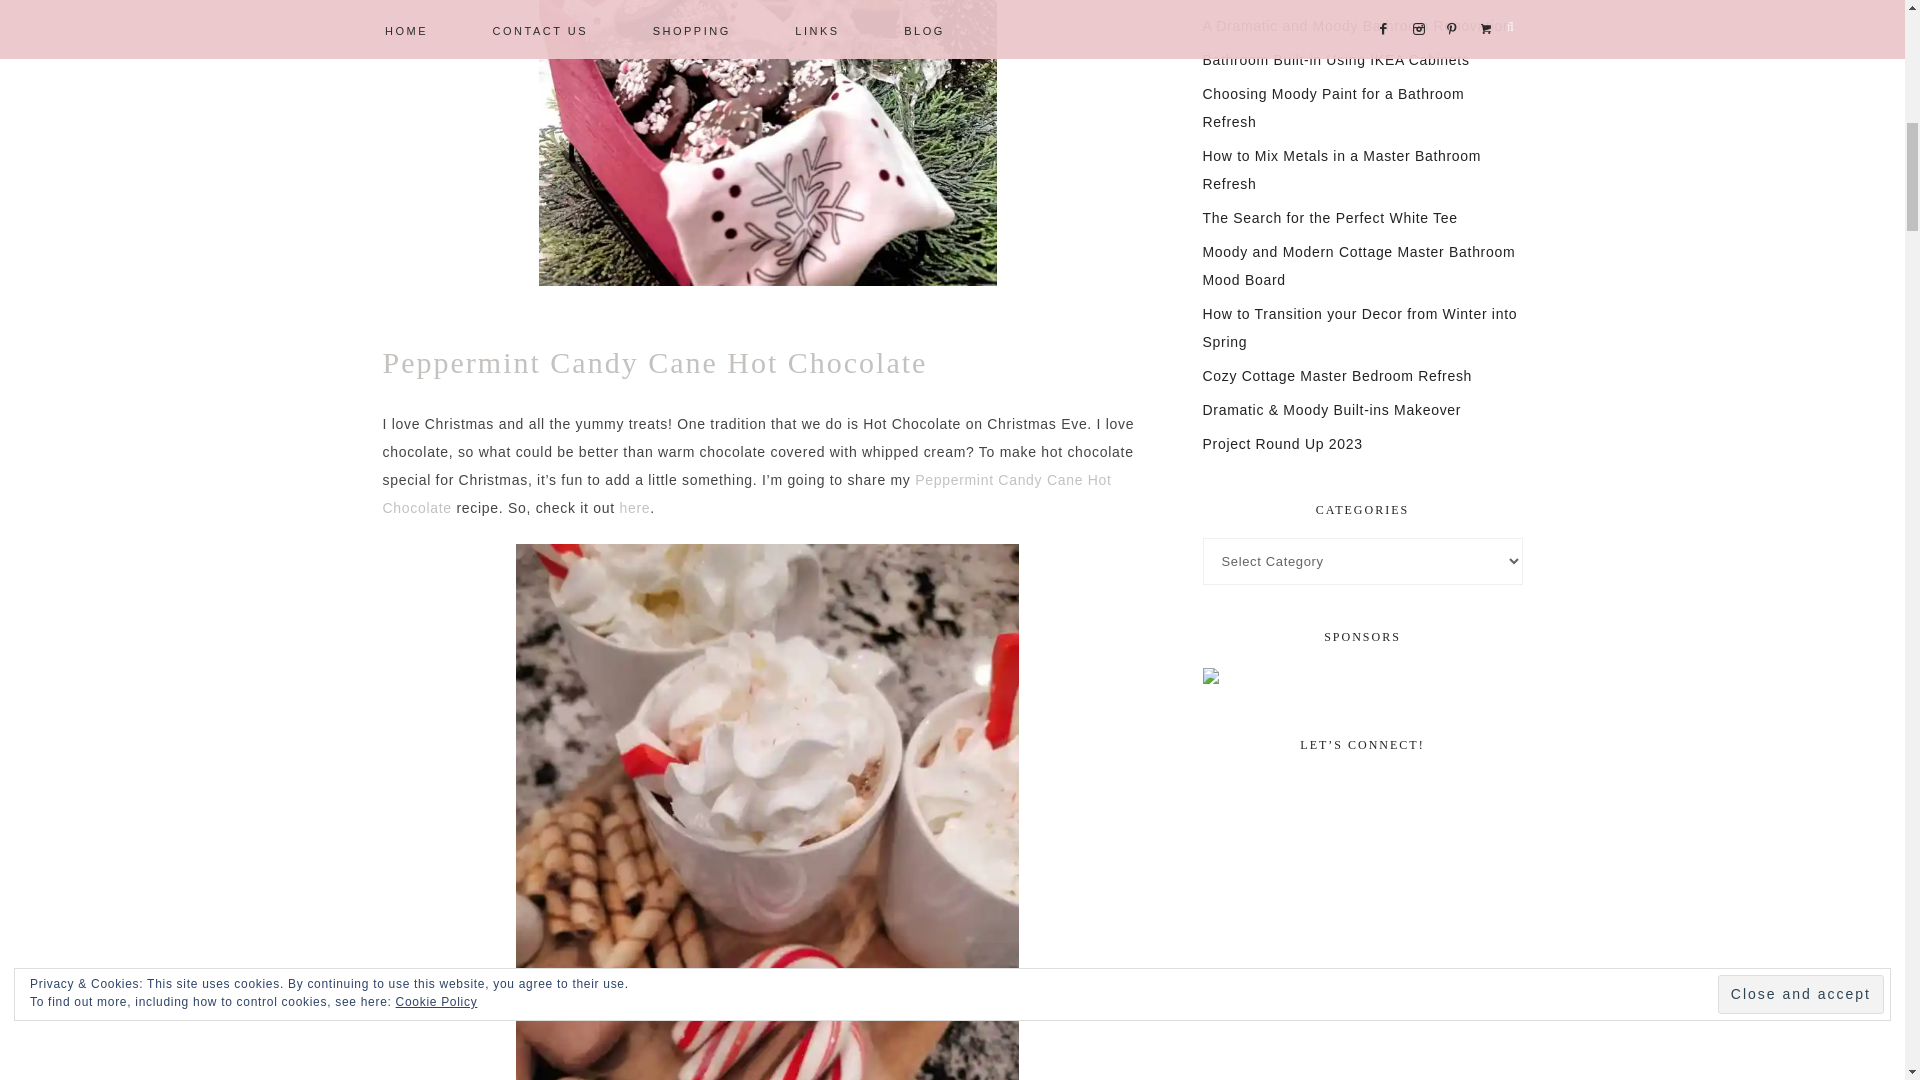 The image size is (1920, 1080). I want to click on Peppermint Candy Cane Hot Chocolate, so click(654, 362).